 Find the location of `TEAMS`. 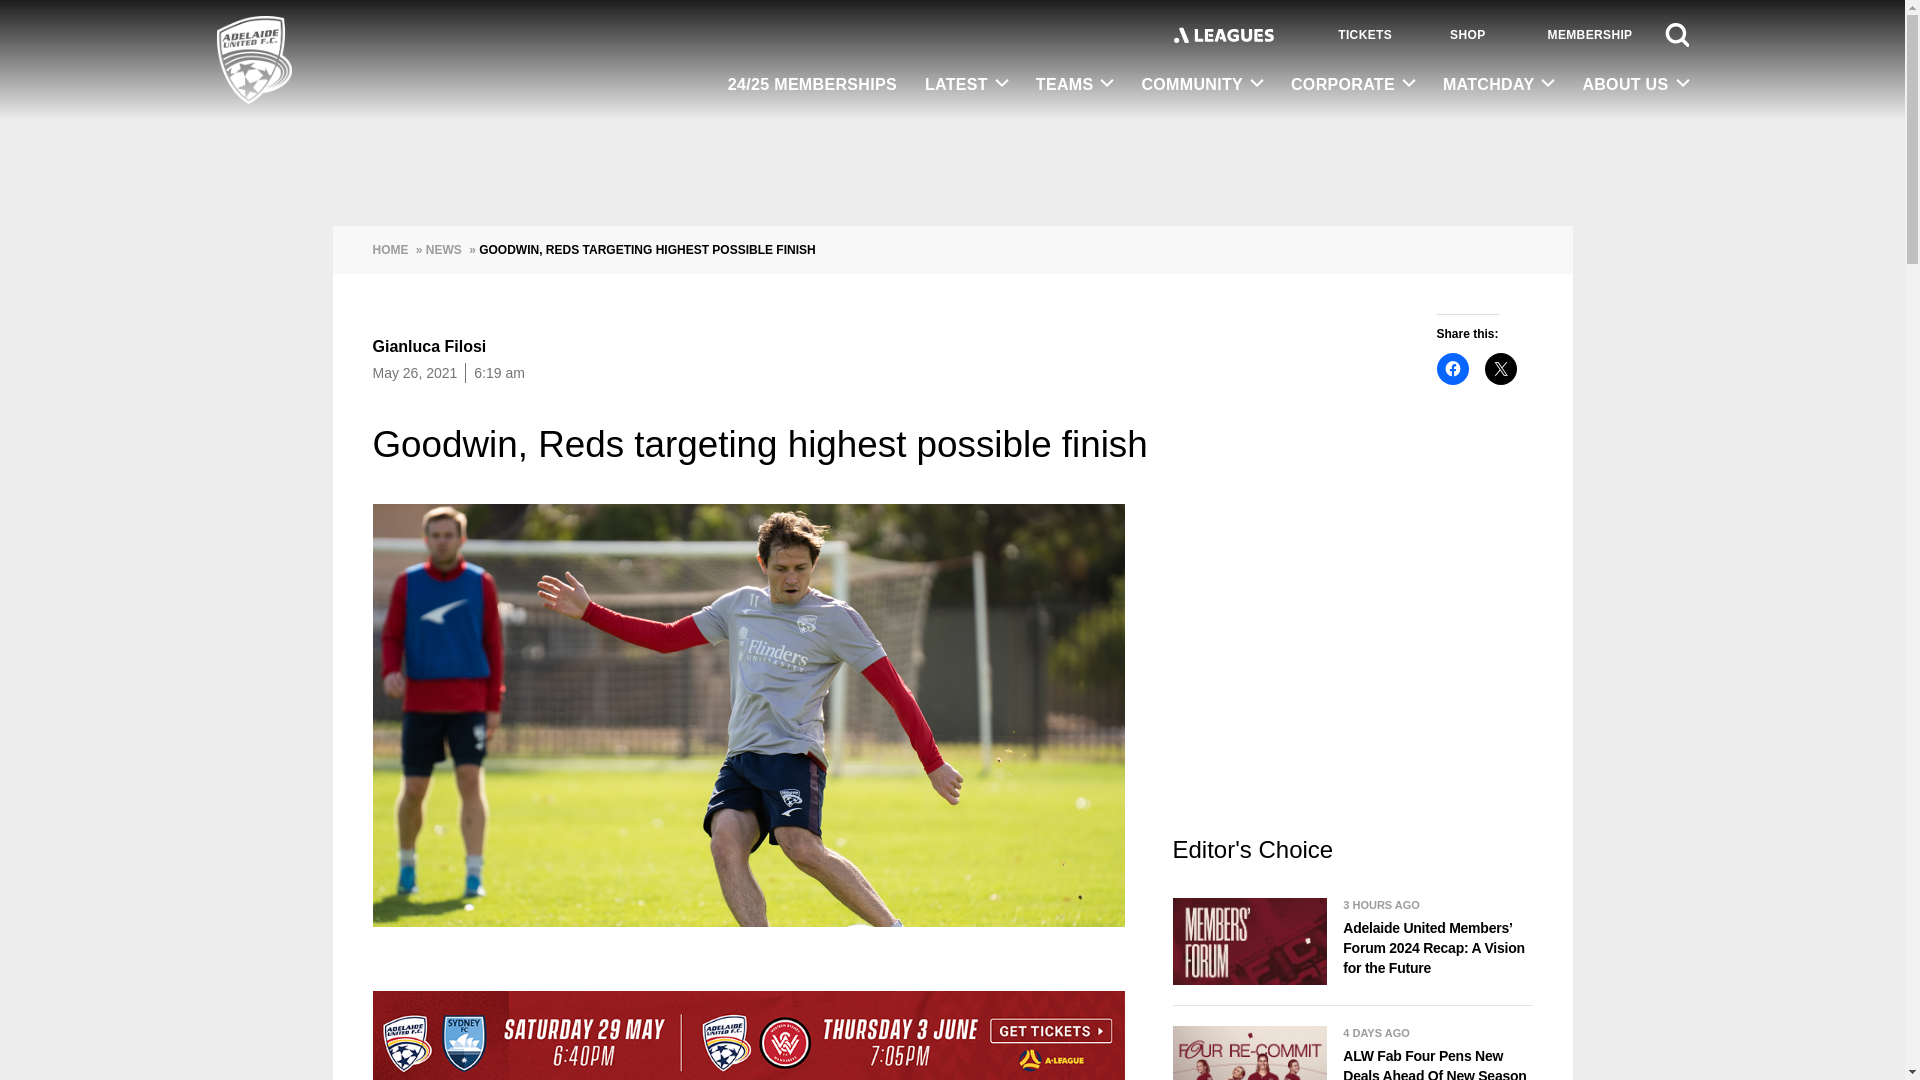

TEAMS is located at coordinates (1074, 85).